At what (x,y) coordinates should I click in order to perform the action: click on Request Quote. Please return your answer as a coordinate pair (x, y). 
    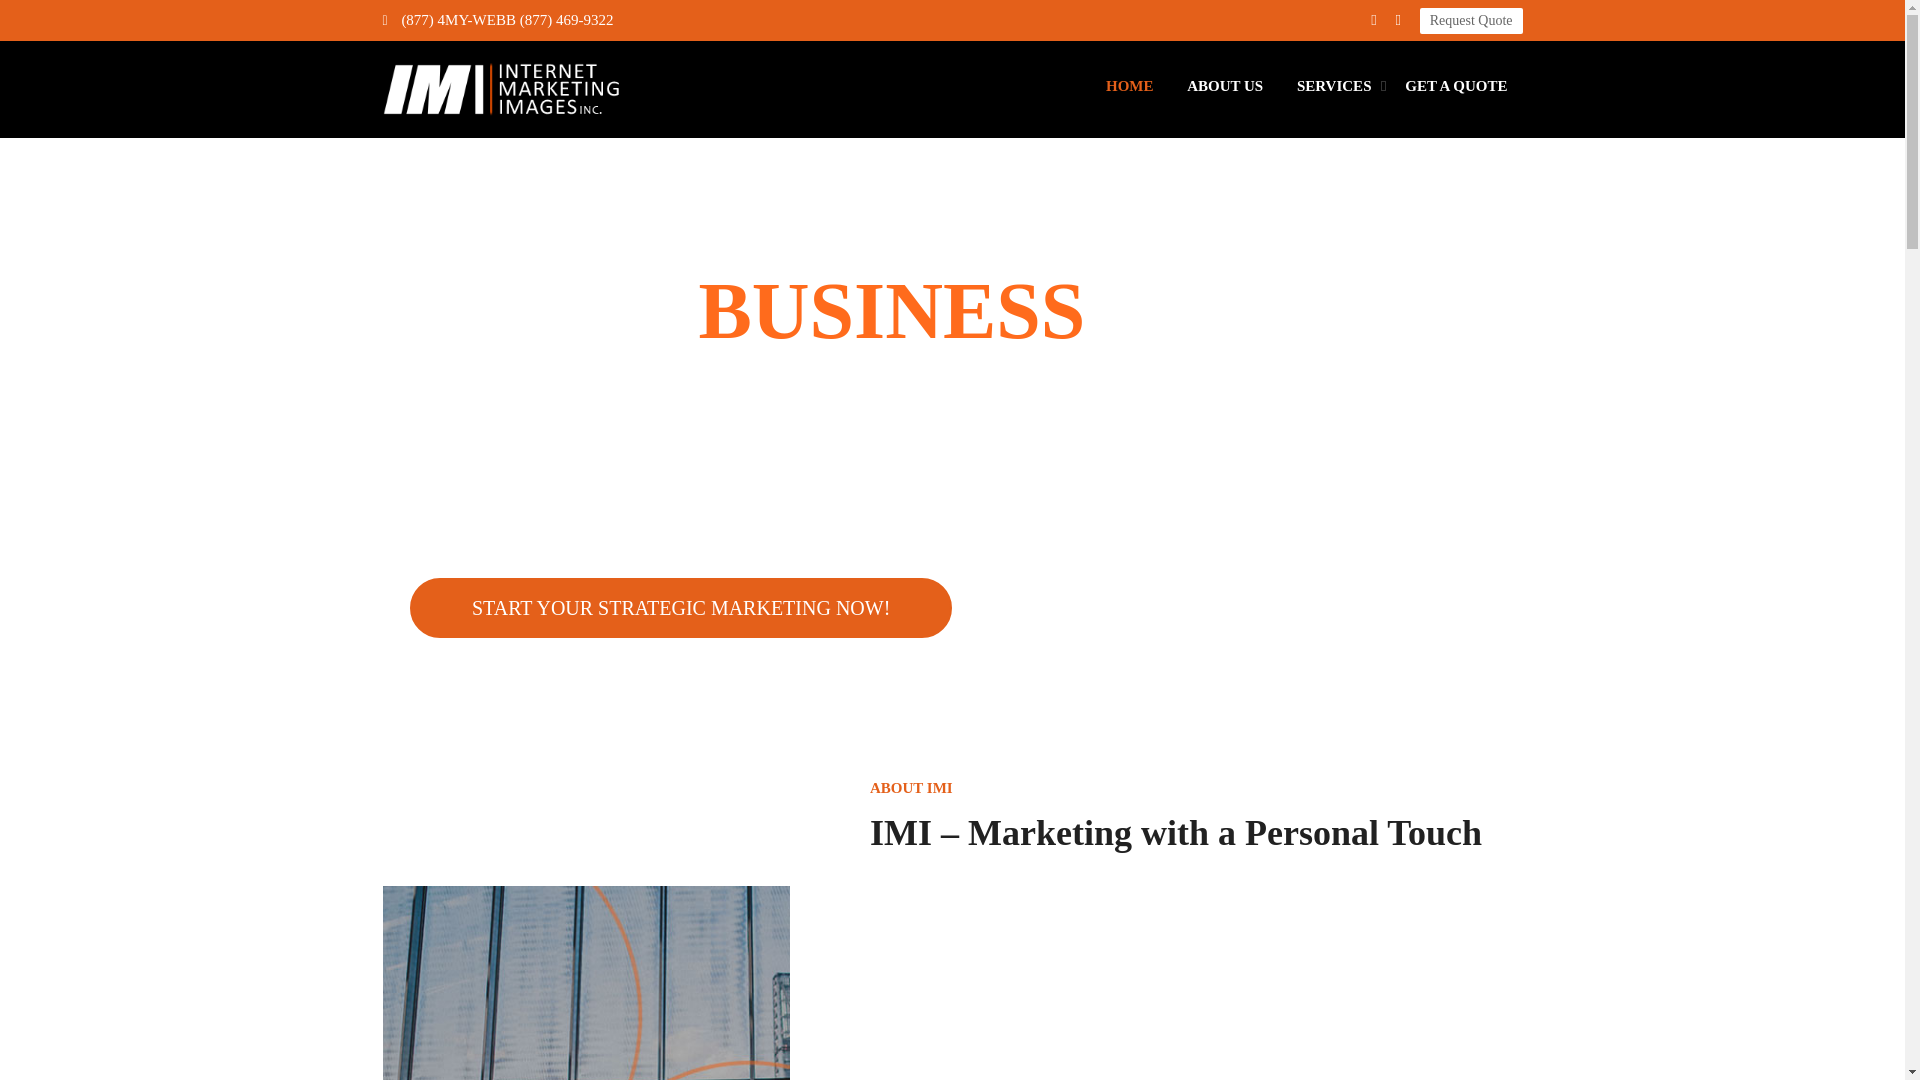
    Looking at the image, I should click on (1471, 20).